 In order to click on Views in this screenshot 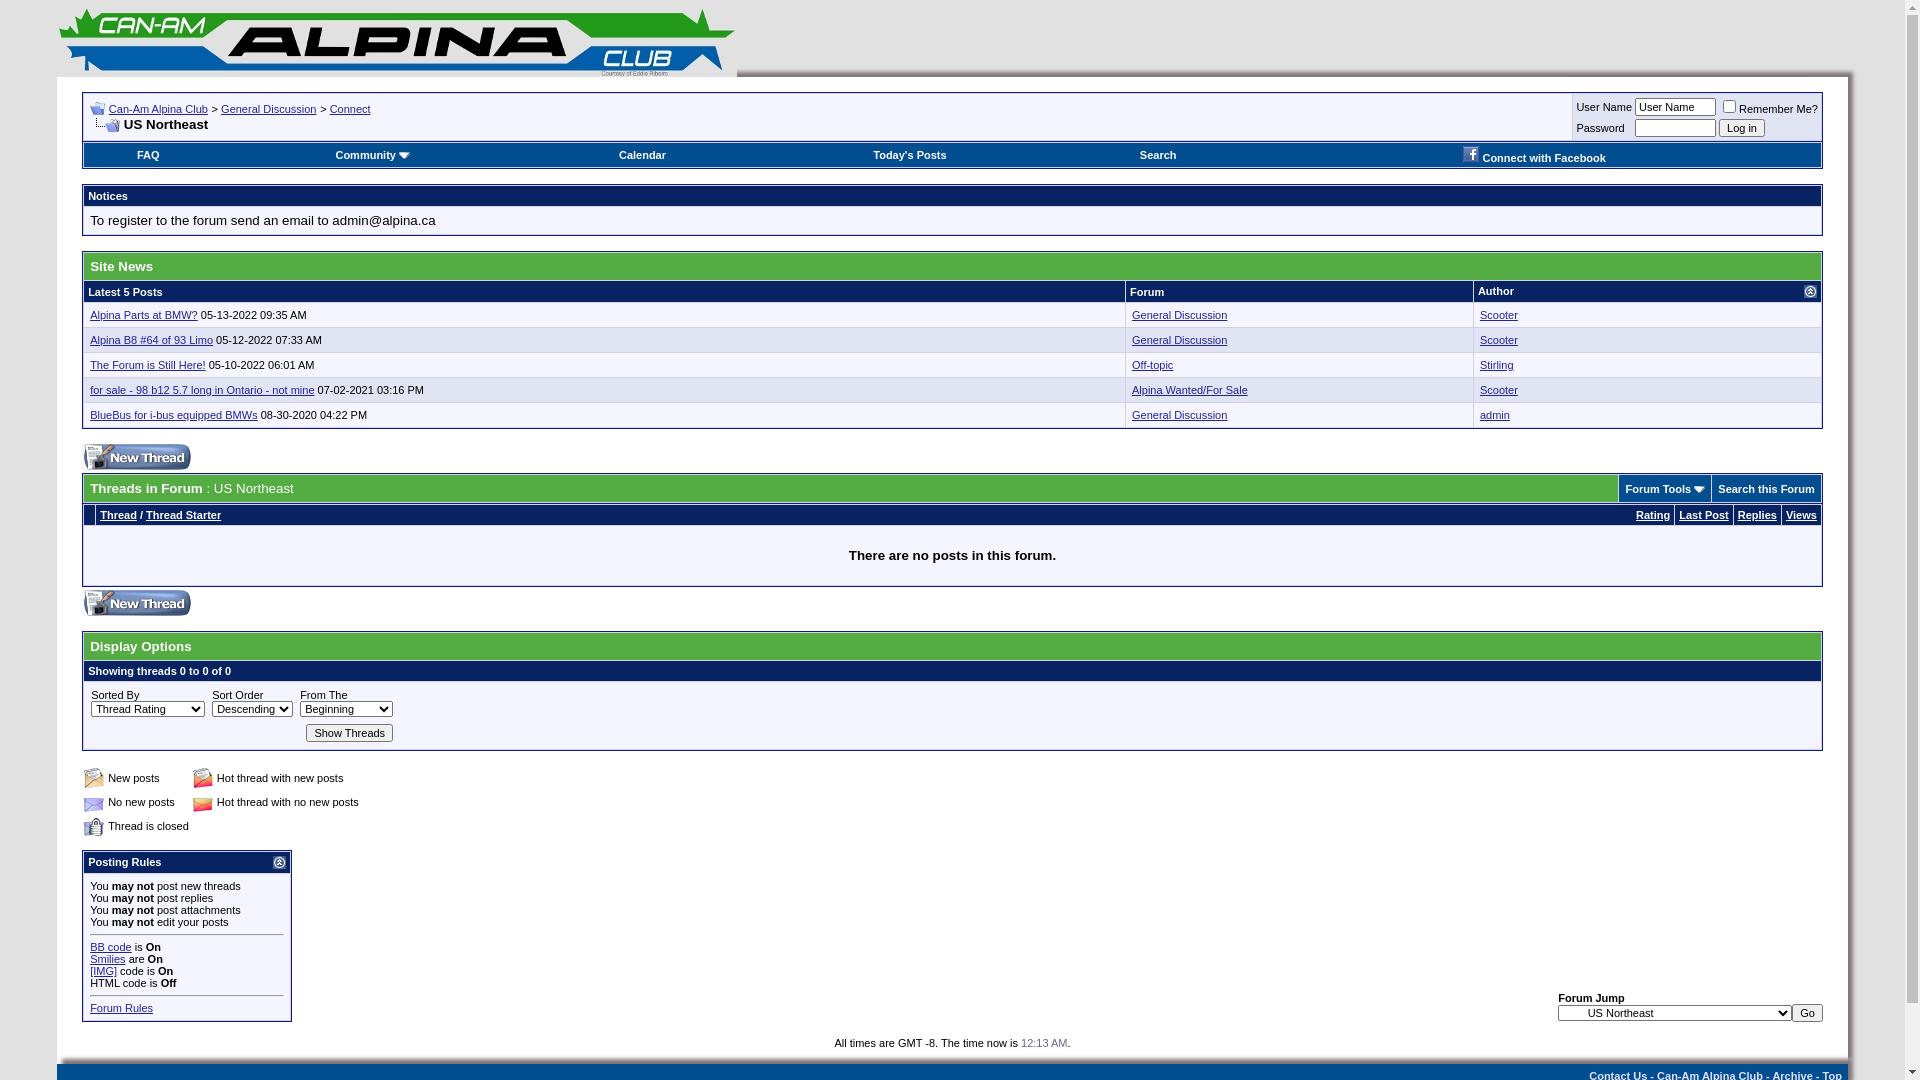, I will do `click(1802, 514)`.